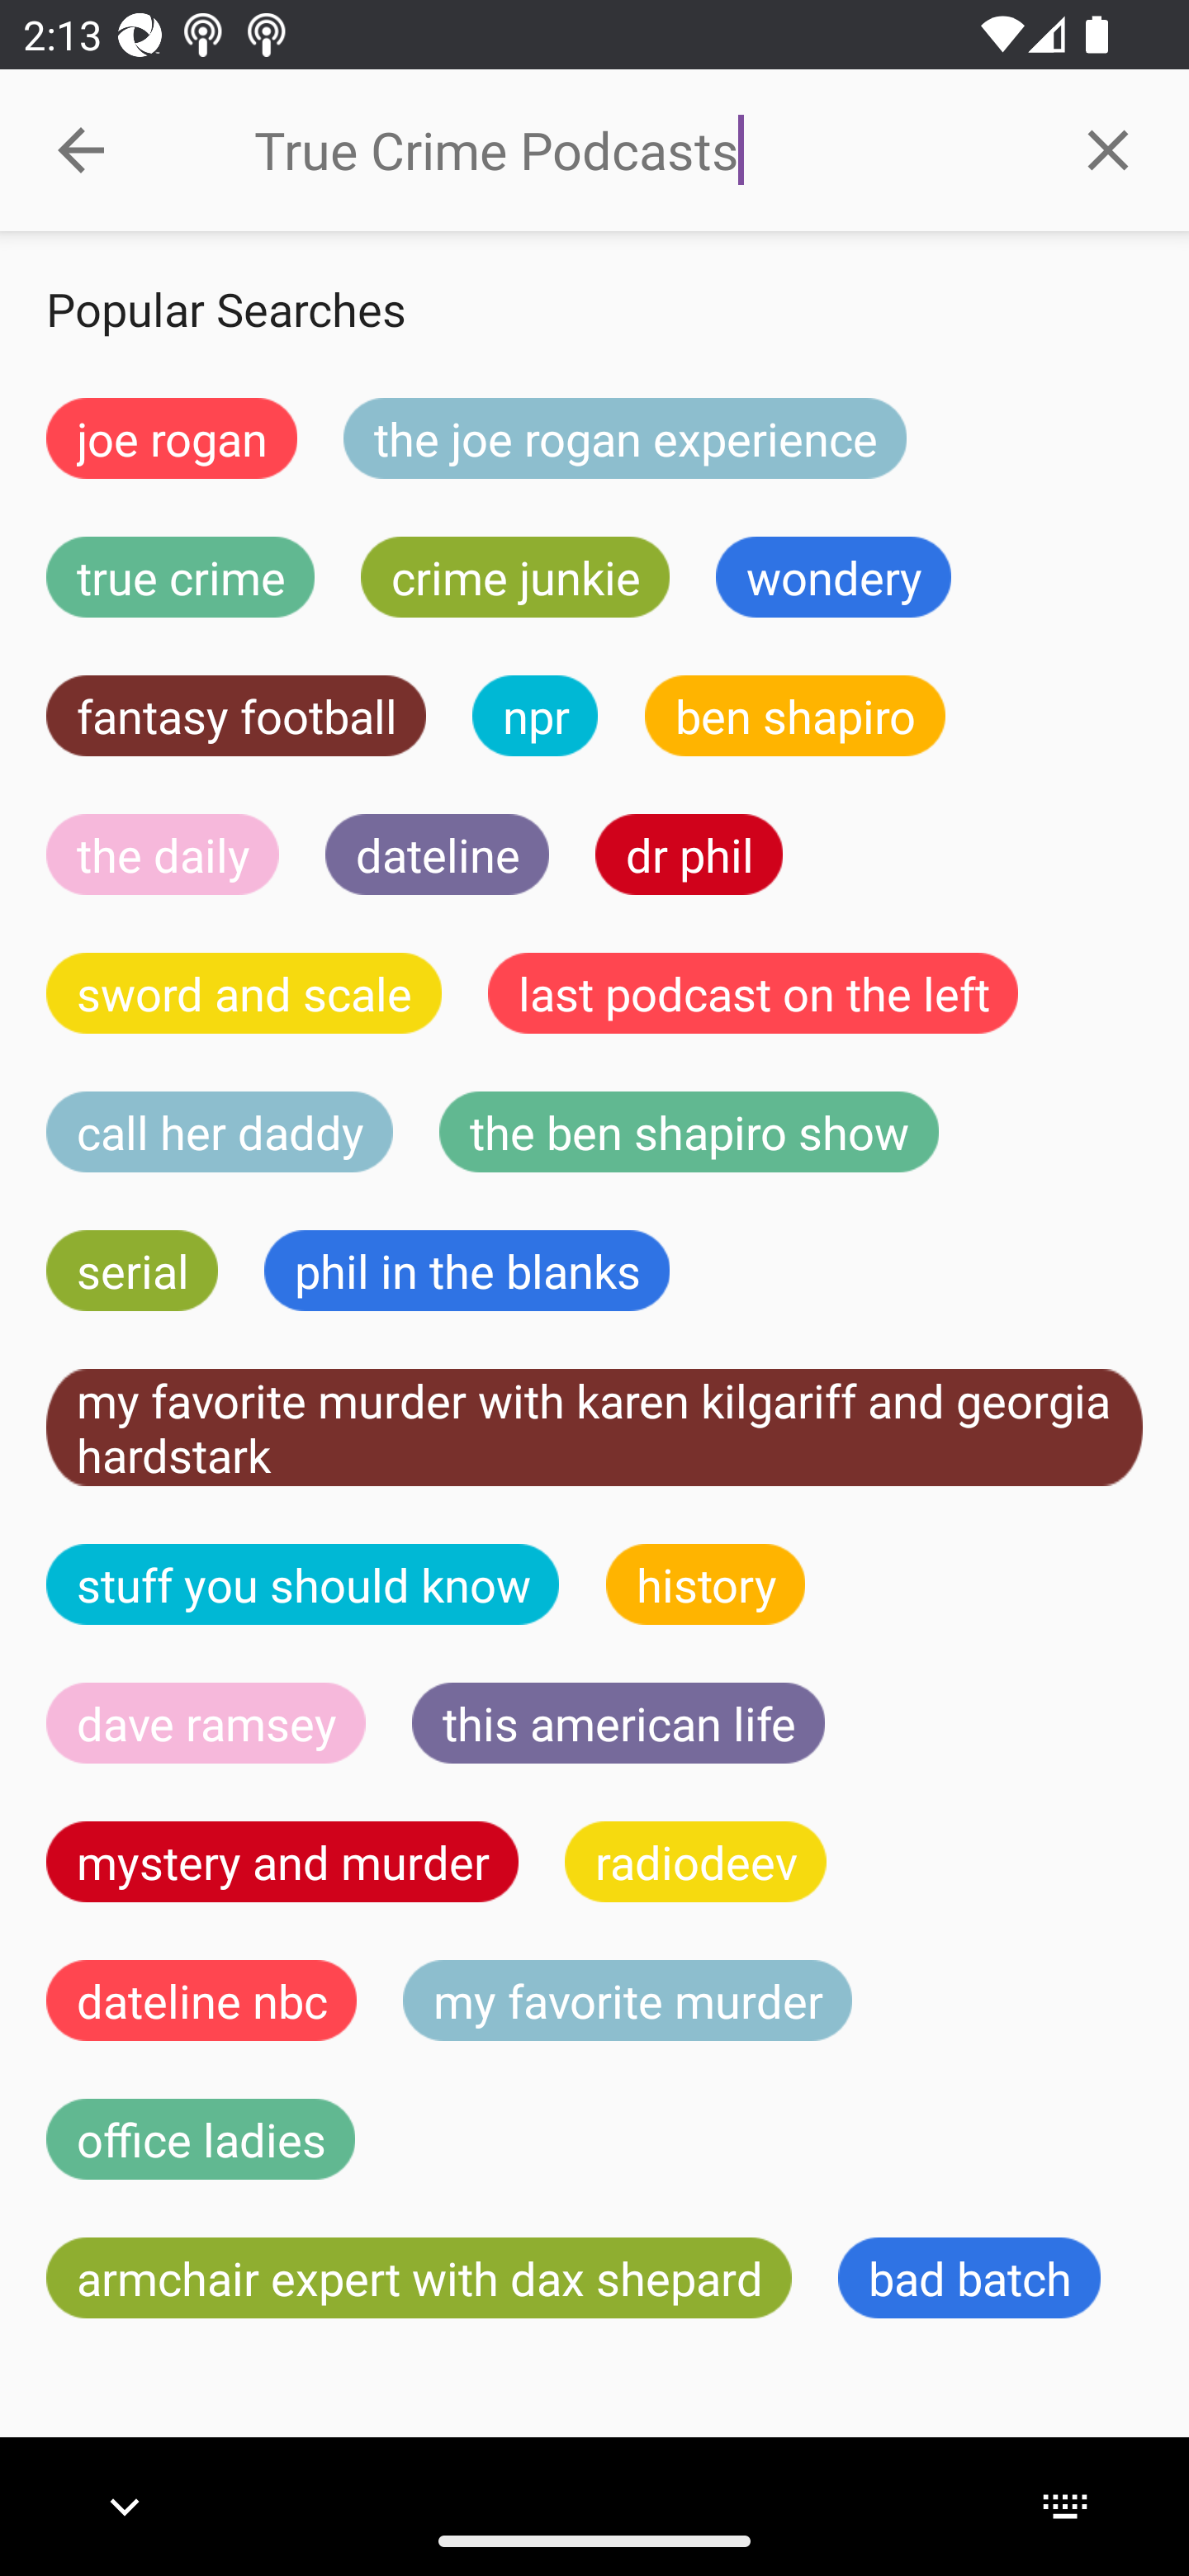 The image size is (1189, 2576). What do you see at coordinates (163, 854) in the screenshot?
I see `the daily` at bounding box center [163, 854].